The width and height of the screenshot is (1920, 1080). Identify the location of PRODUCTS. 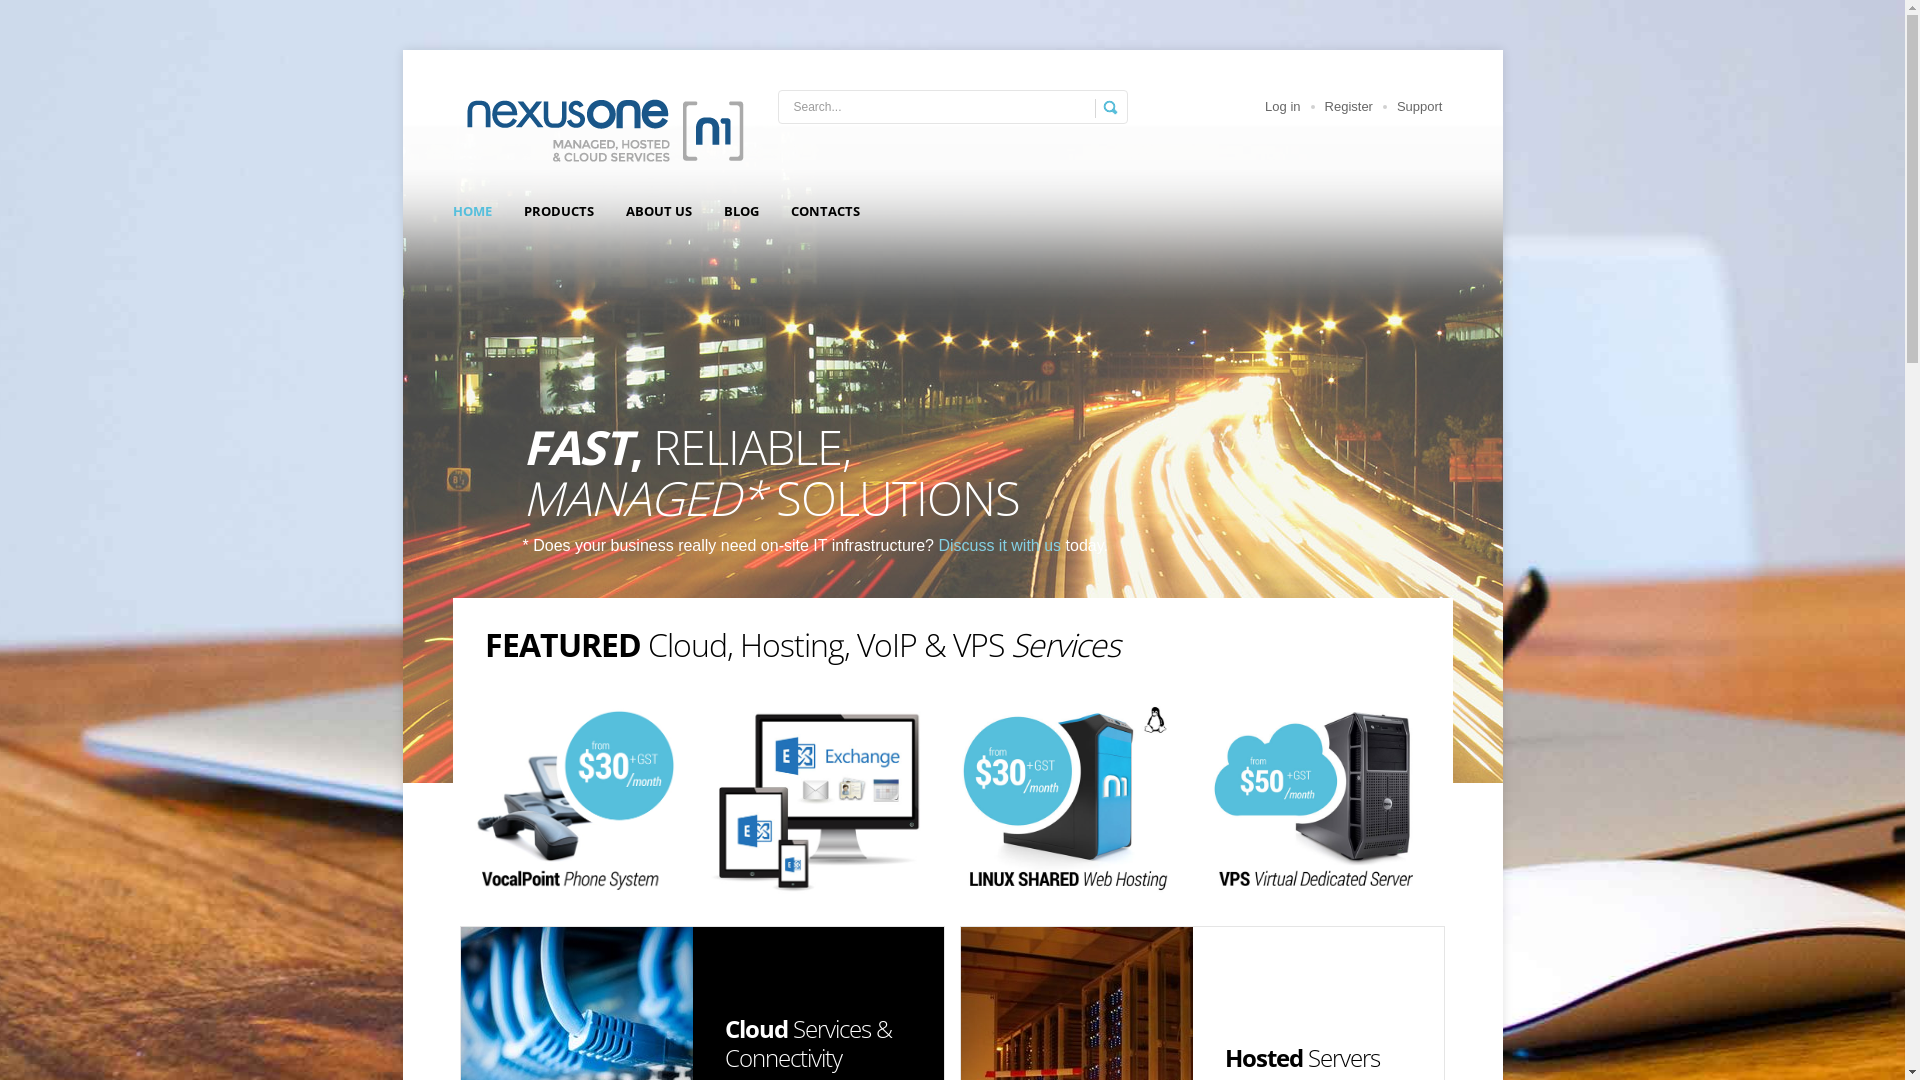
(559, 211).